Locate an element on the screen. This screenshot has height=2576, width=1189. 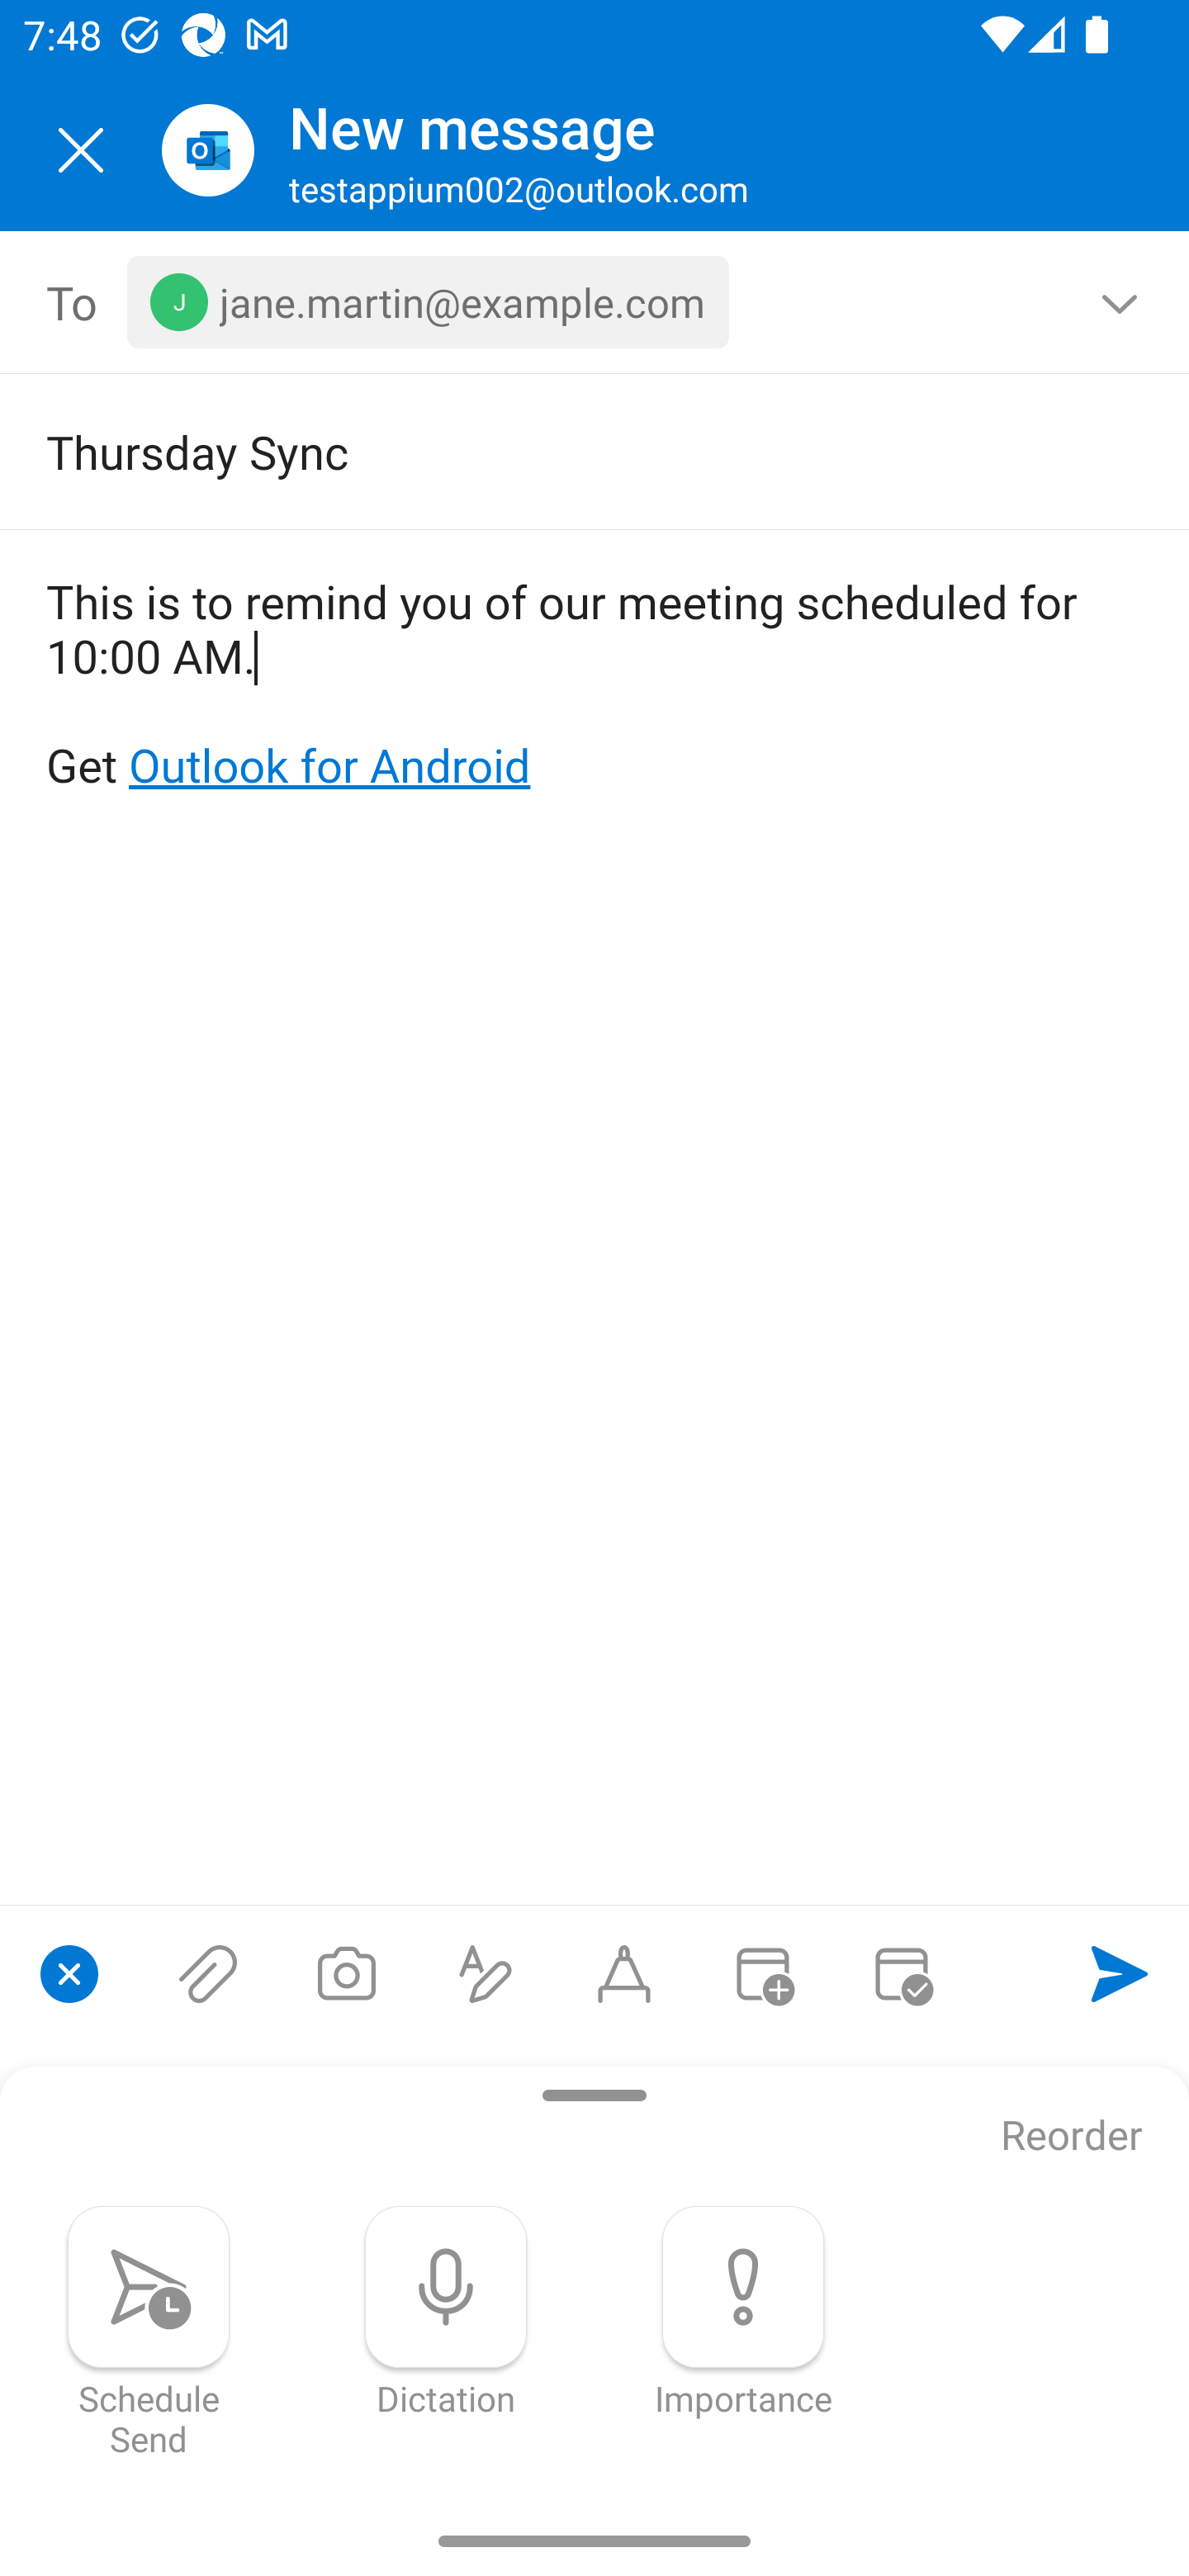
Schedule Send is located at coordinates (149, 2332).